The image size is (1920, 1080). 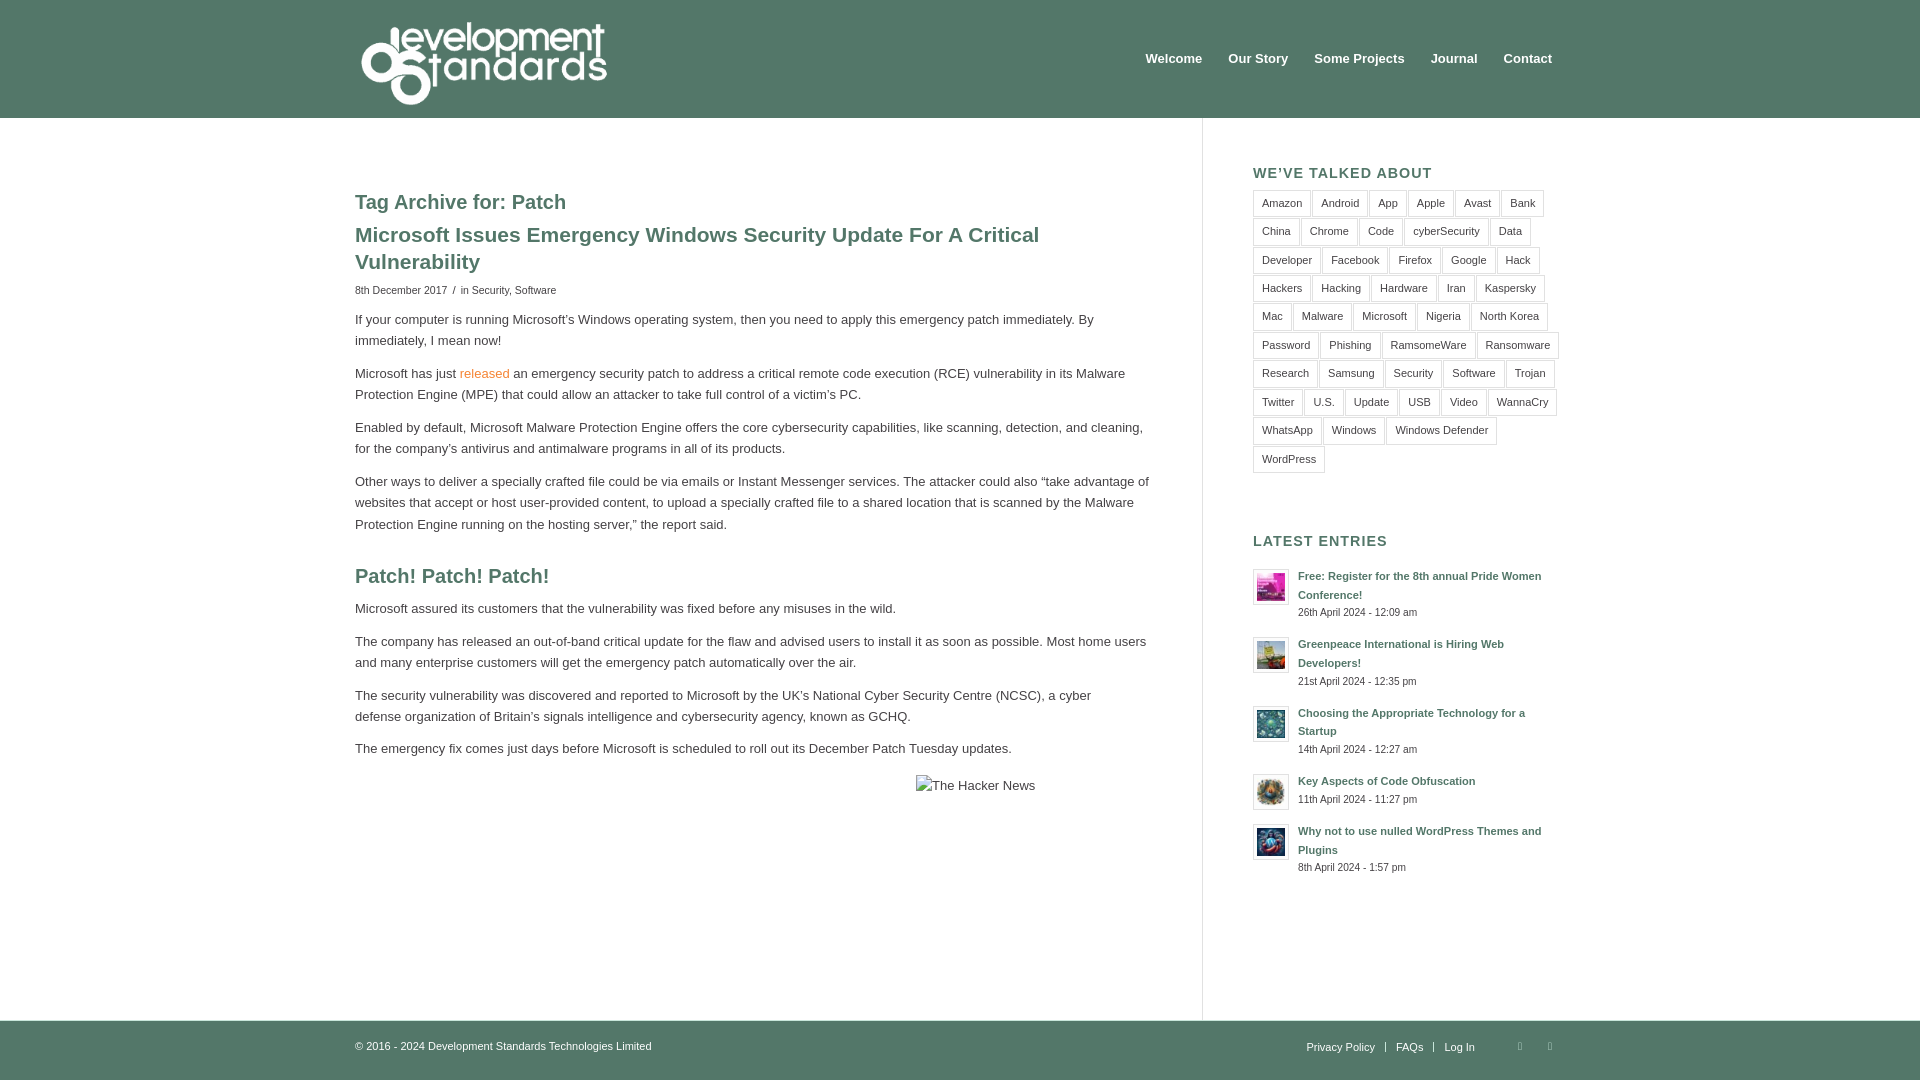 What do you see at coordinates (1522, 204) in the screenshot?
I see `Bank` at bounding box center [1522, 204].